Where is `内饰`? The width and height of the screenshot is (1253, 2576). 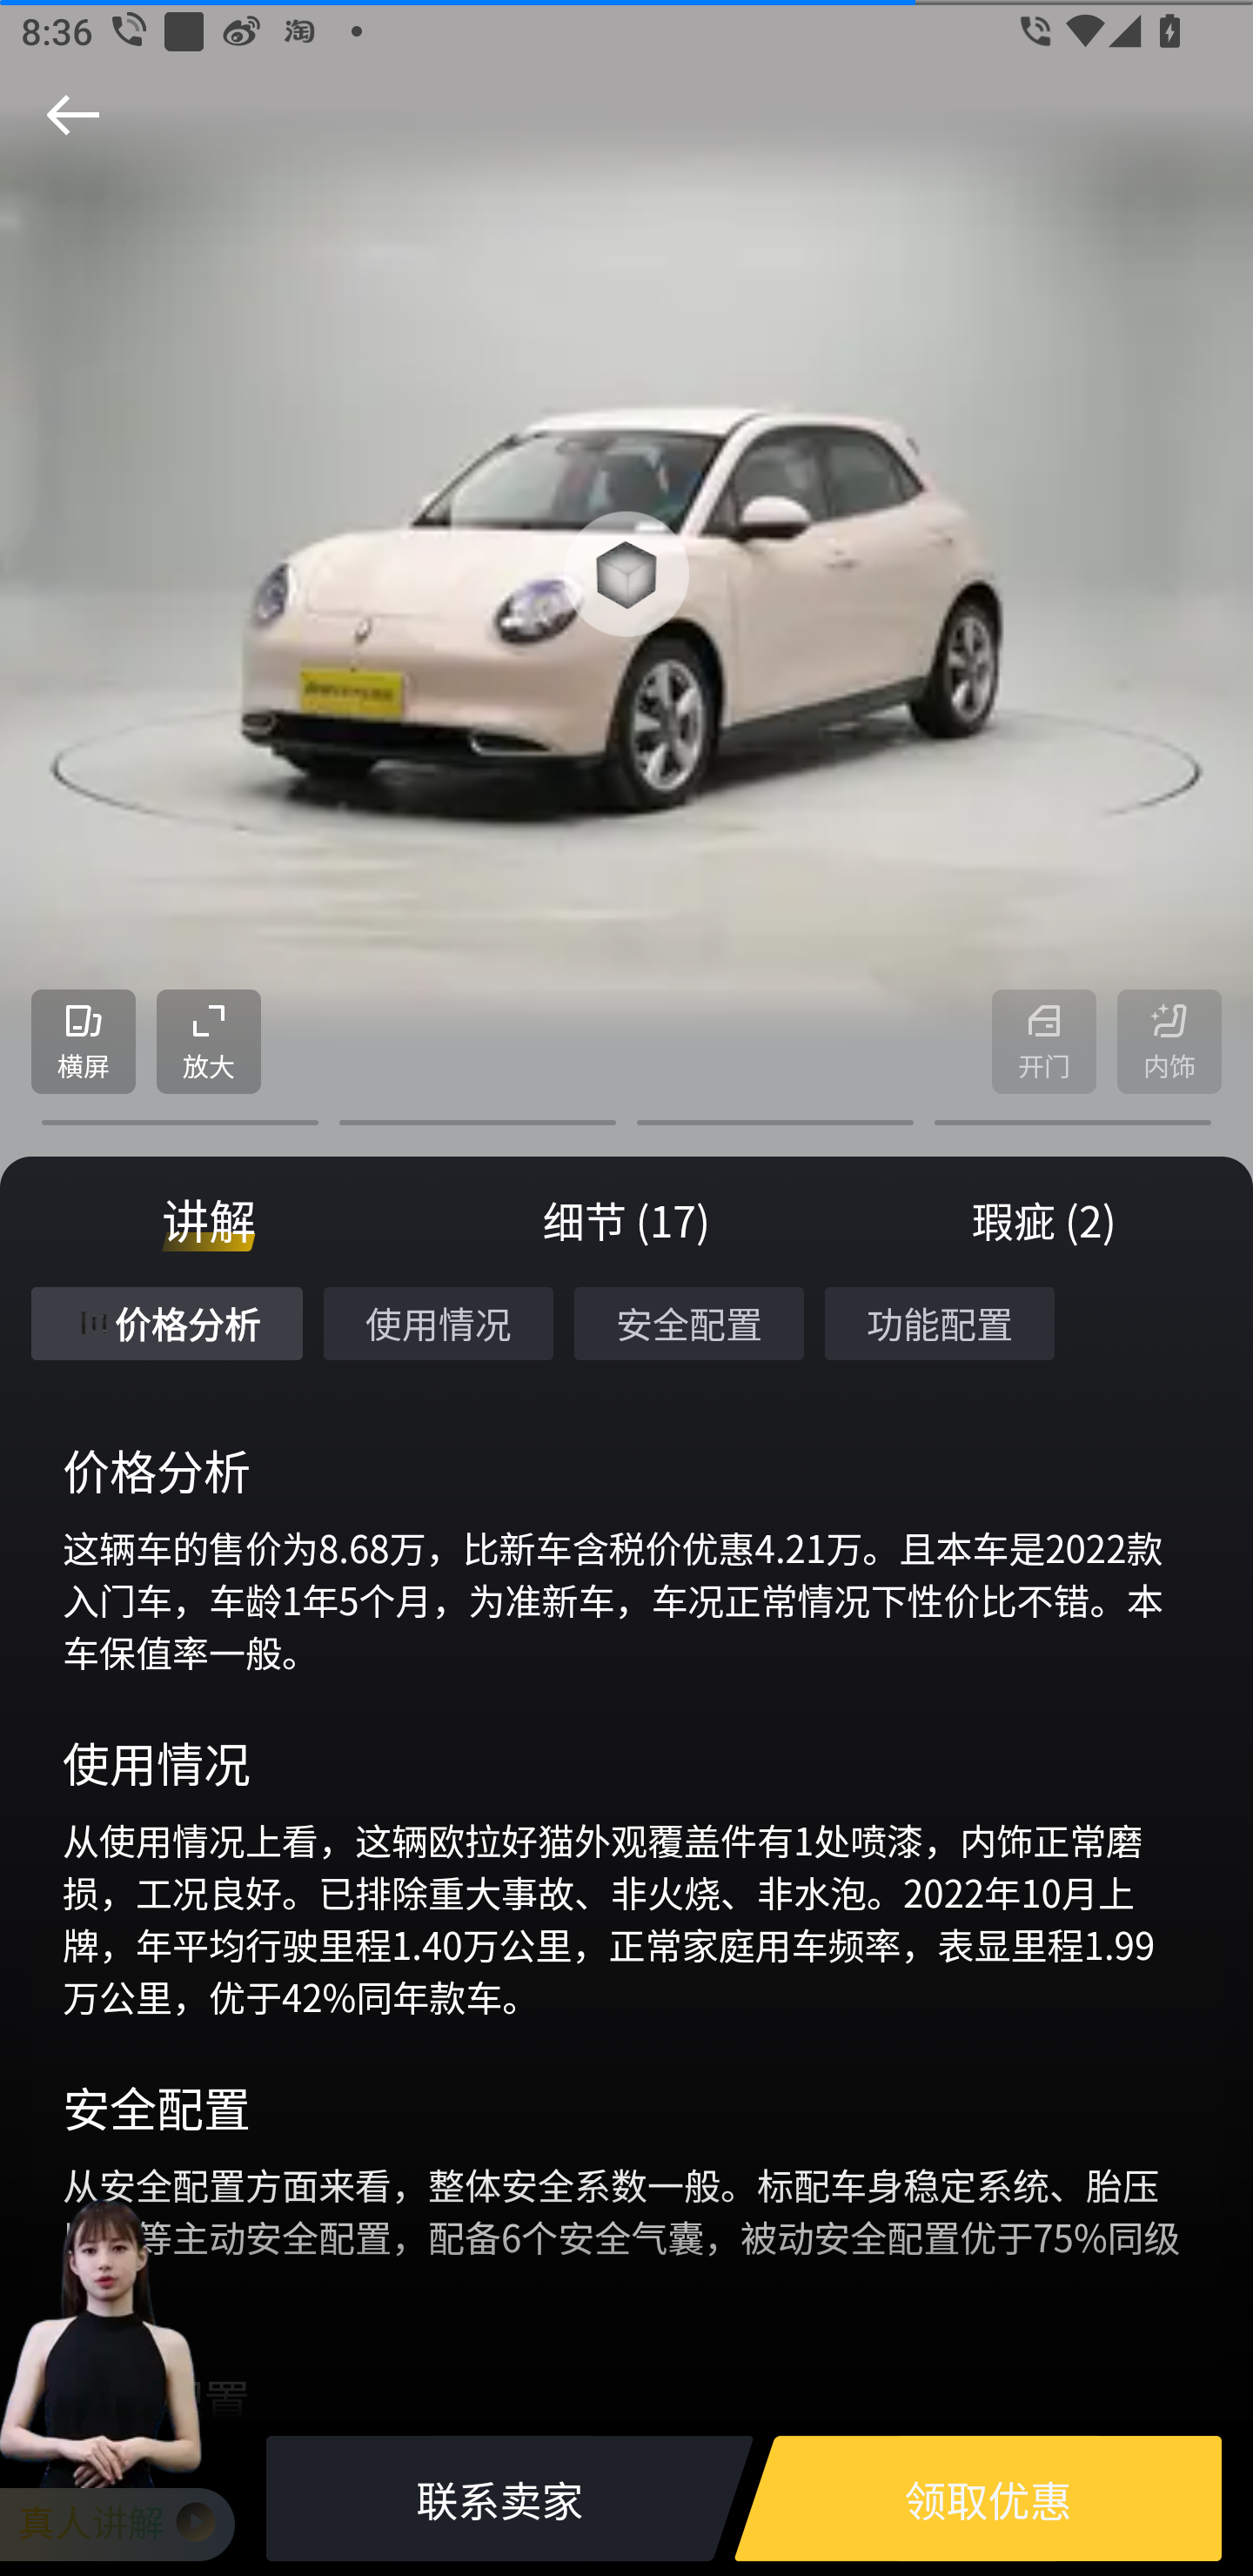
内饰 is located at coordinates (1169, 1043).